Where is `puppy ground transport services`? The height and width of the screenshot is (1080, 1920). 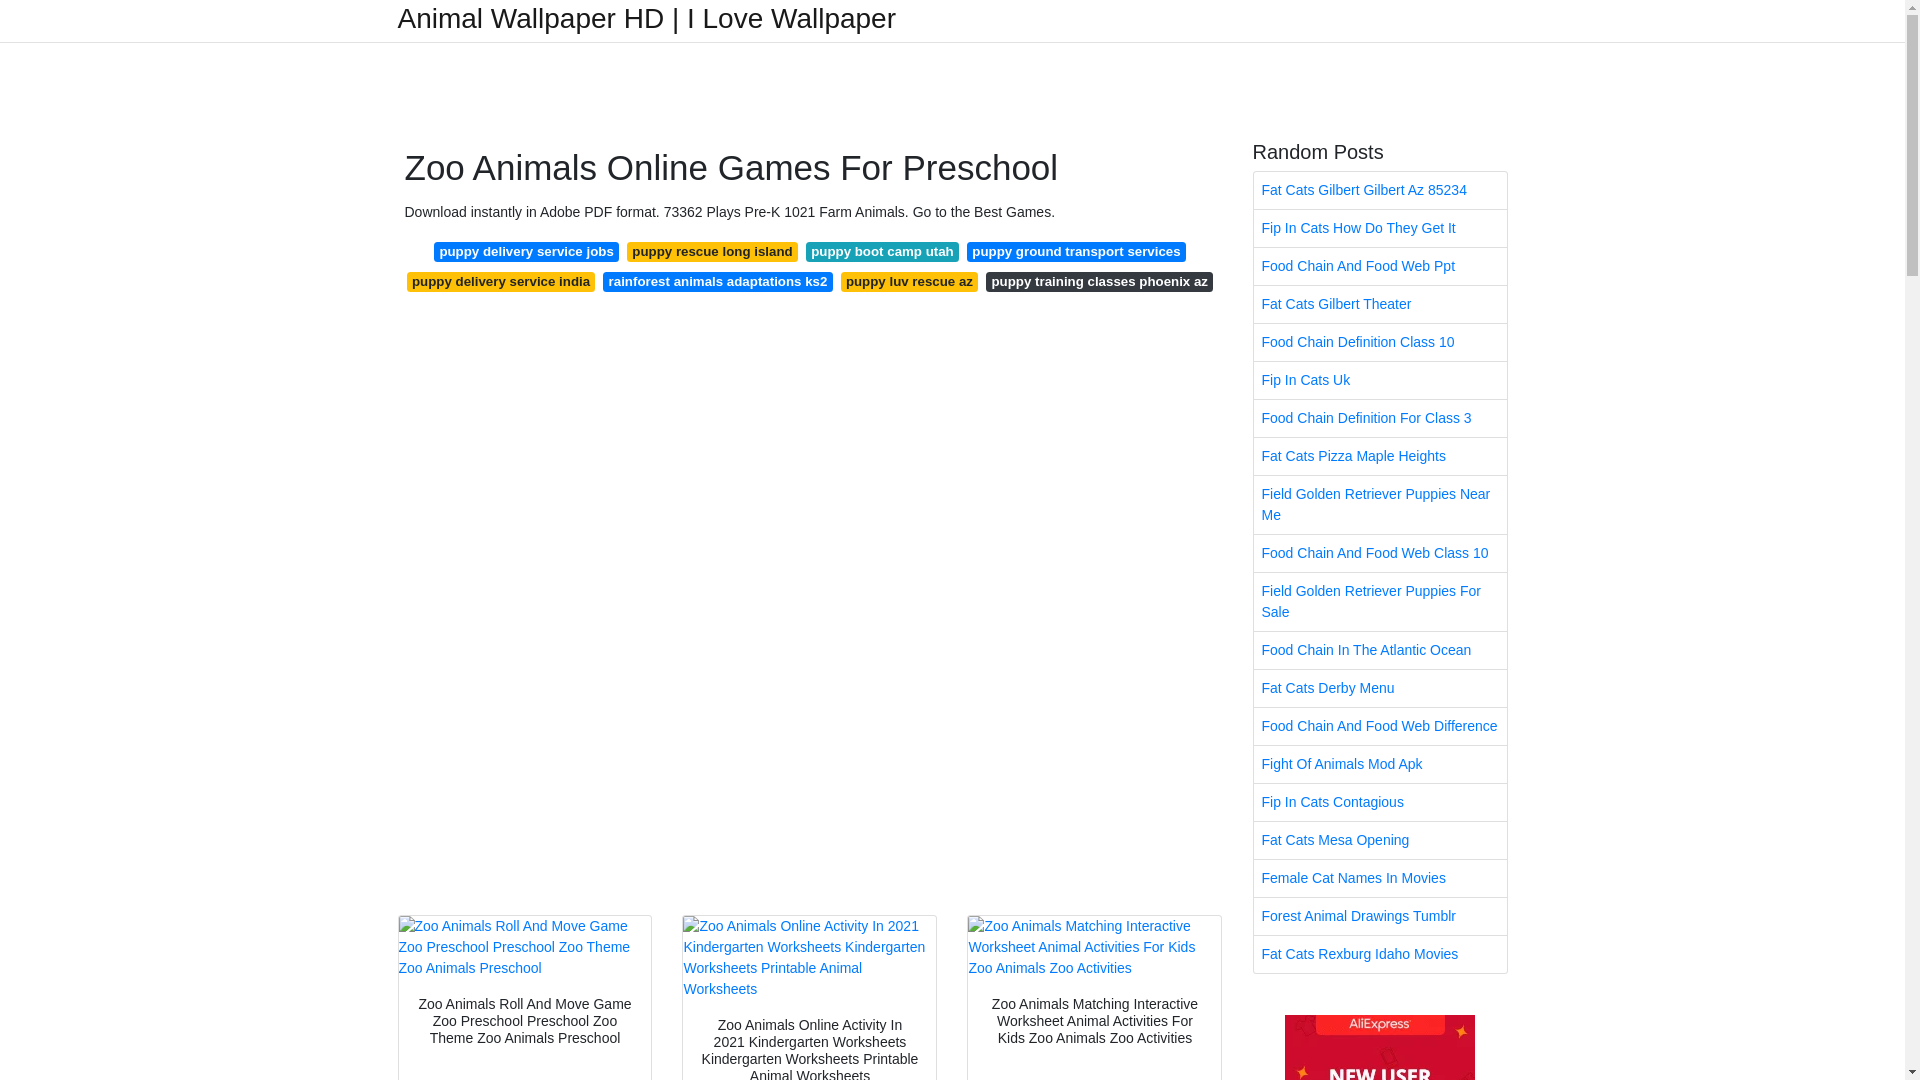
puppy ground transport services is located at coordinates (1076, 252).